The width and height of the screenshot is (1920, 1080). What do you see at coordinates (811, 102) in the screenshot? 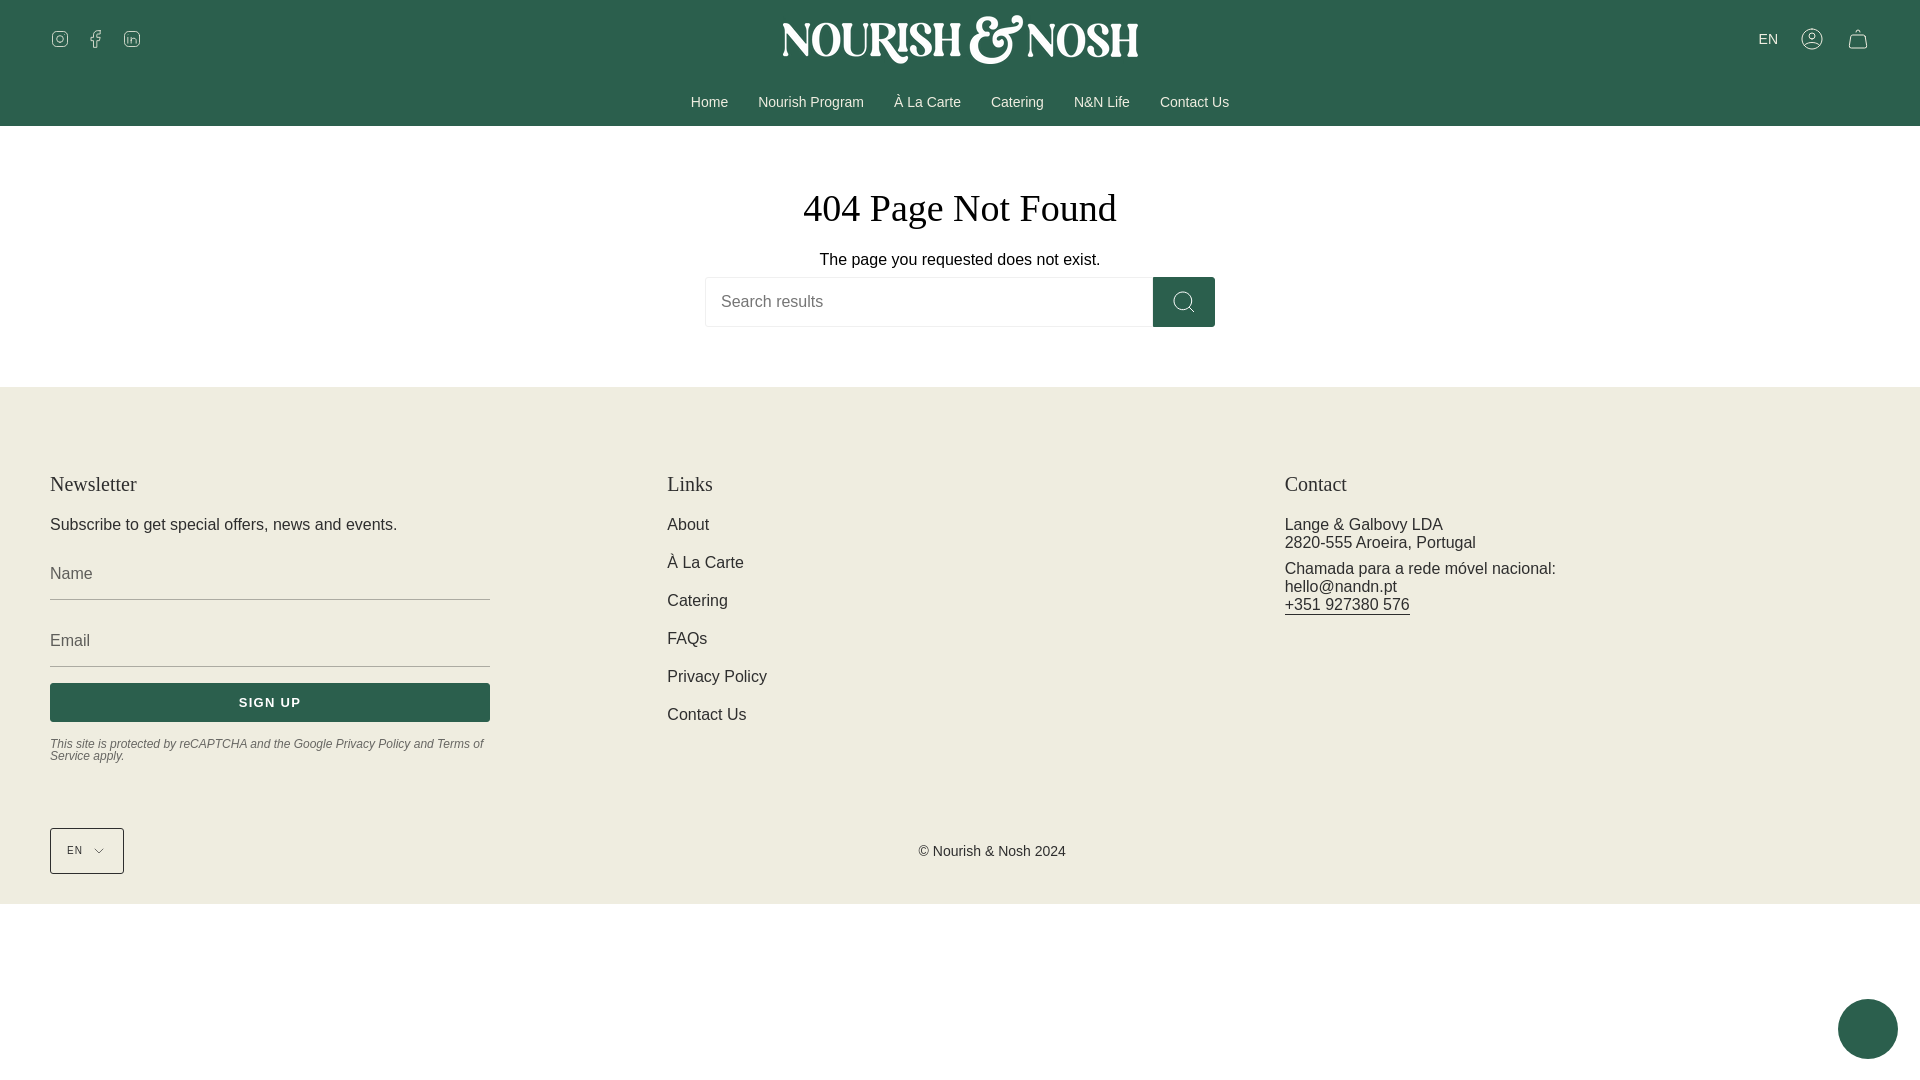
I see `Nourish Program` at bounding box center [811, 102].